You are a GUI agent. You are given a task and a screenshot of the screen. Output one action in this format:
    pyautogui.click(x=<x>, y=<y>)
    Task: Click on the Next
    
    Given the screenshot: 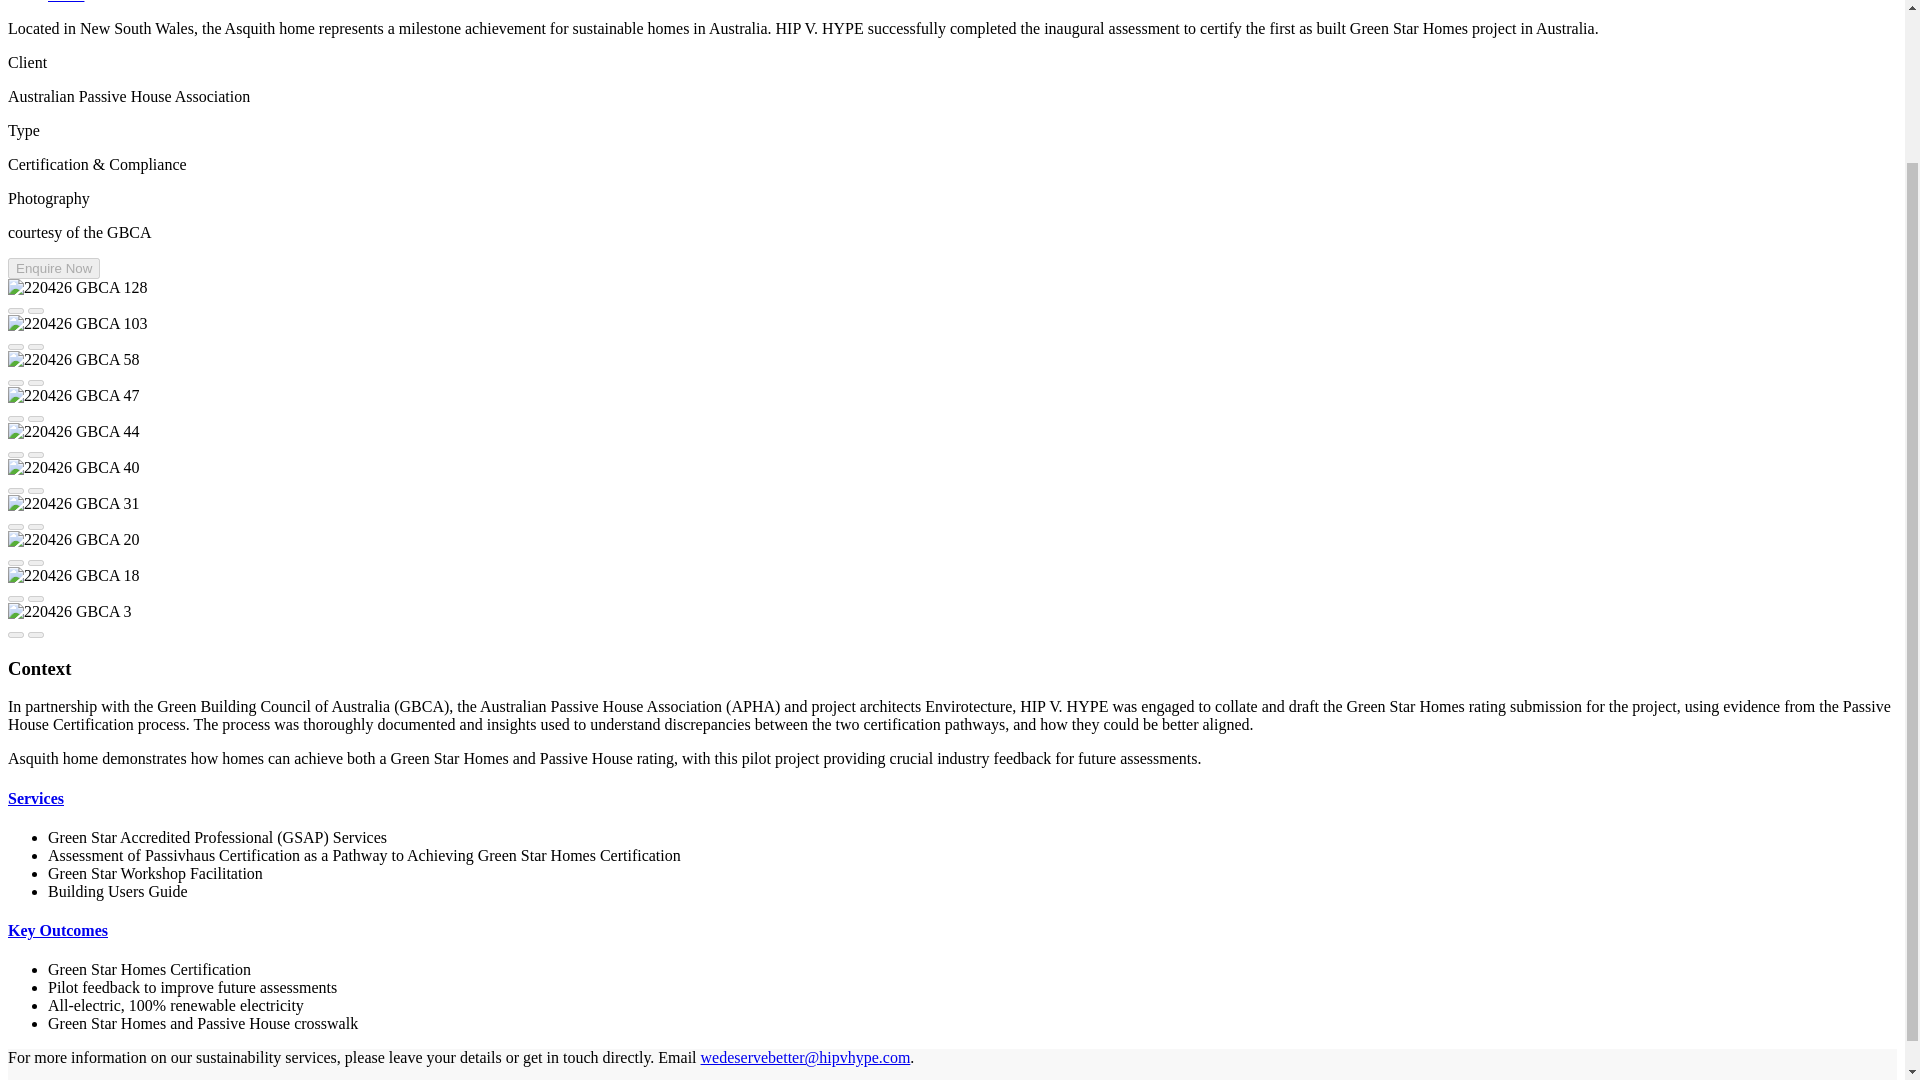 What is the action you would take?
    pyautogui.click(x=36, y=490)
    